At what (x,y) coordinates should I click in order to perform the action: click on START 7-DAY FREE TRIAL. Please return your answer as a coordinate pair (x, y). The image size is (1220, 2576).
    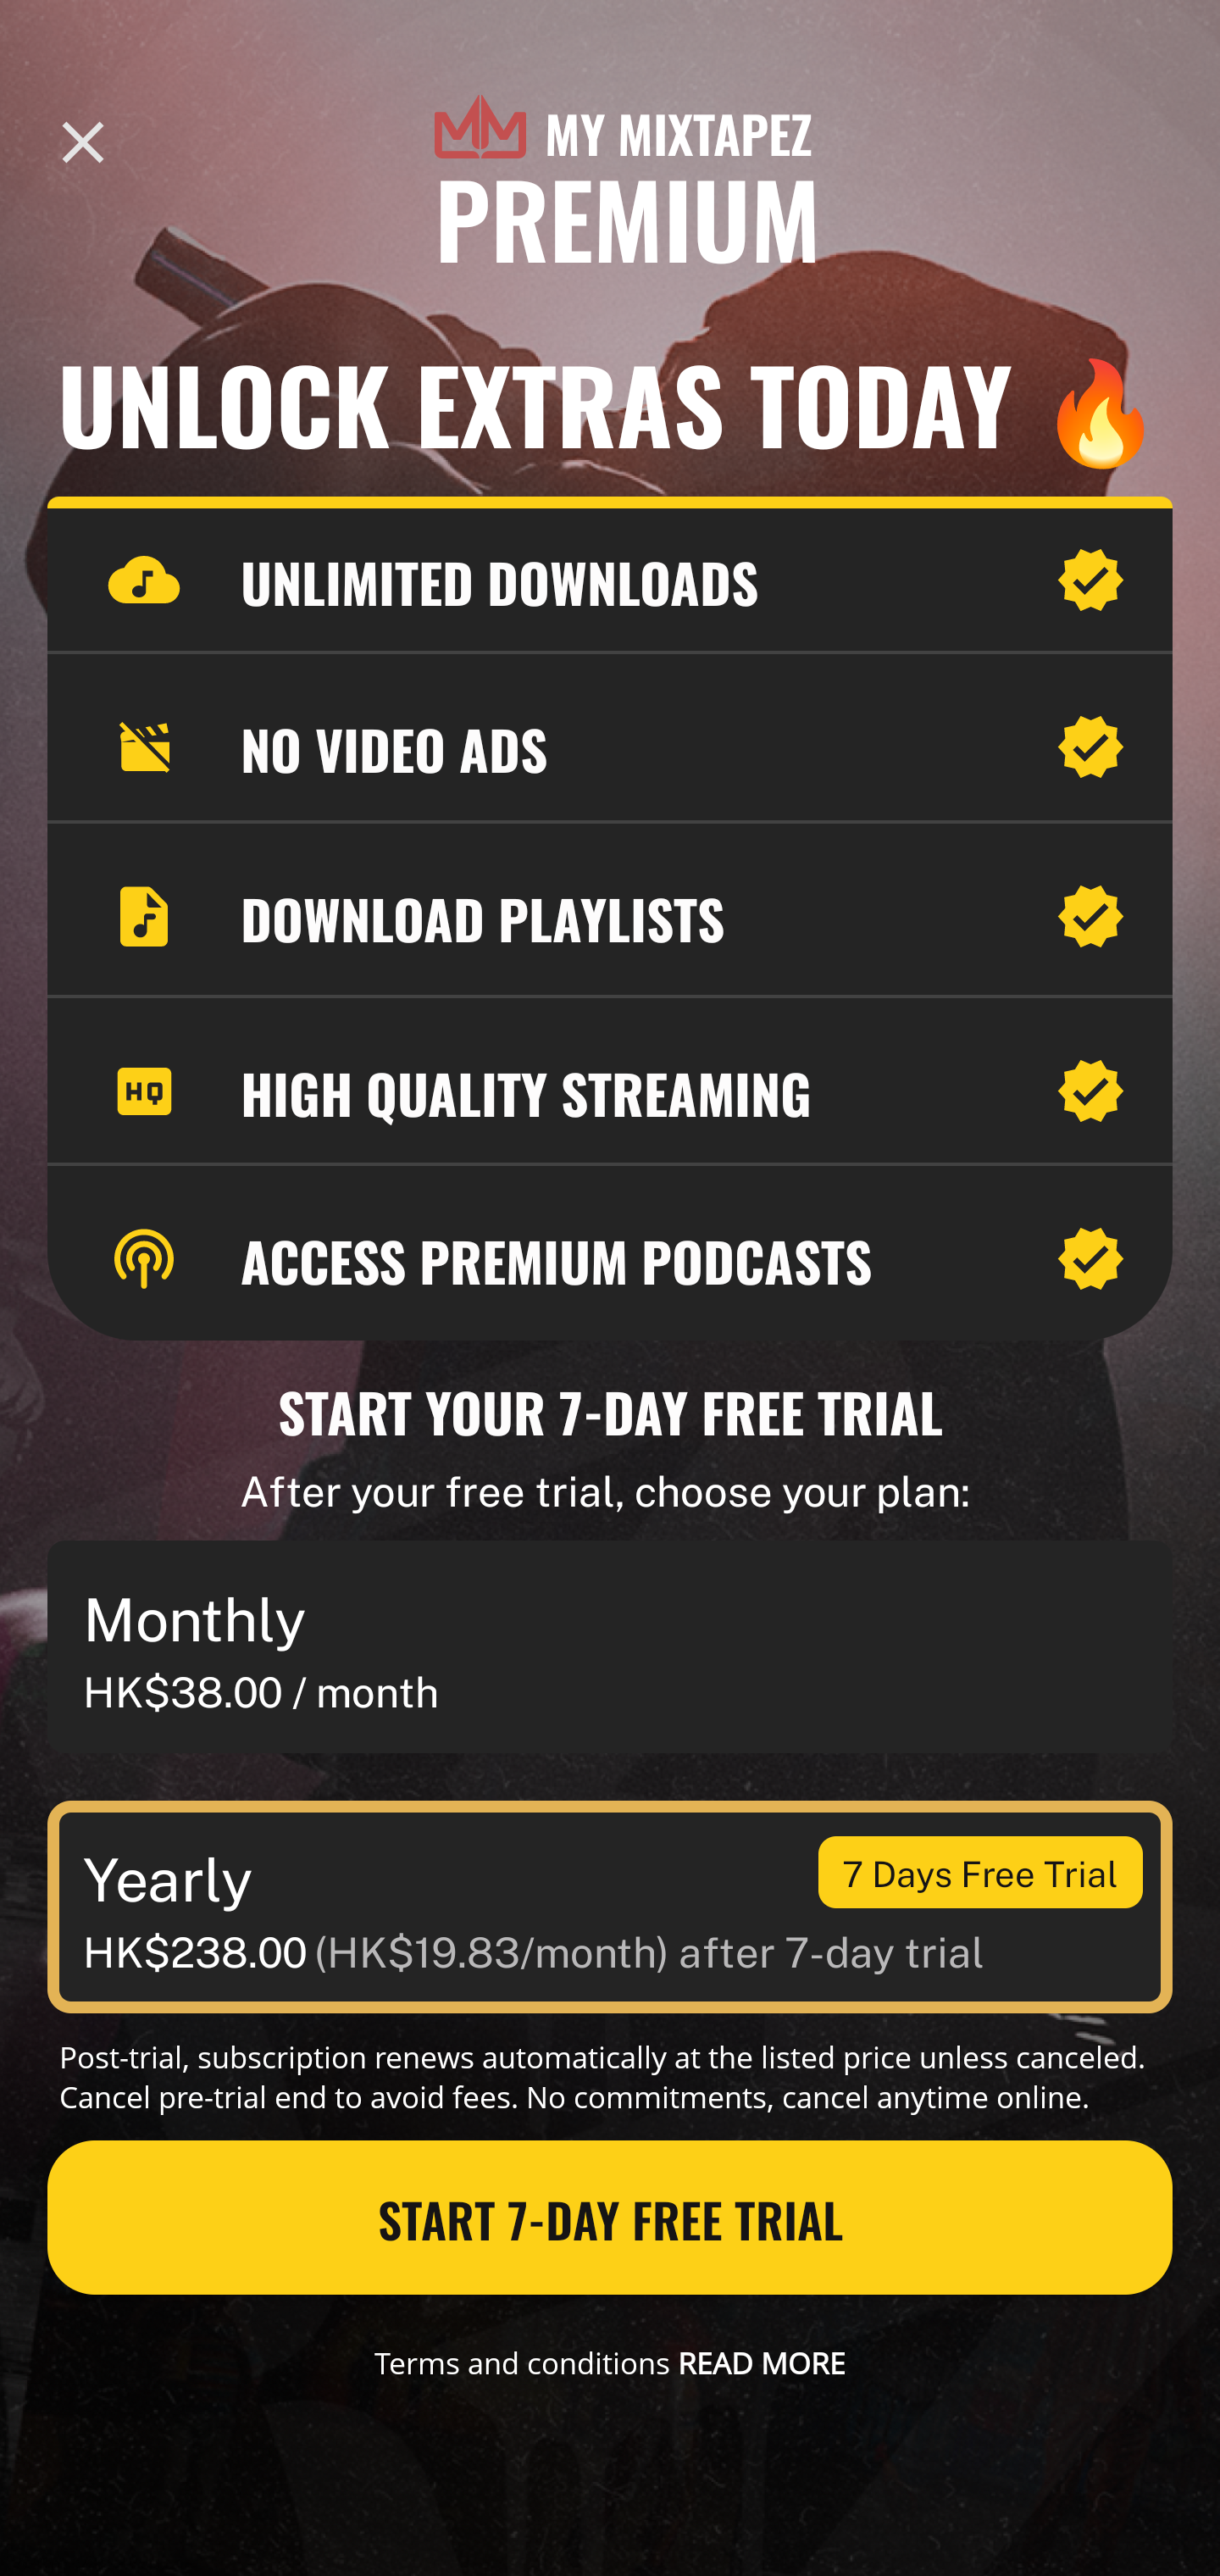
    Looking at the image, I should click on (610, 2218).